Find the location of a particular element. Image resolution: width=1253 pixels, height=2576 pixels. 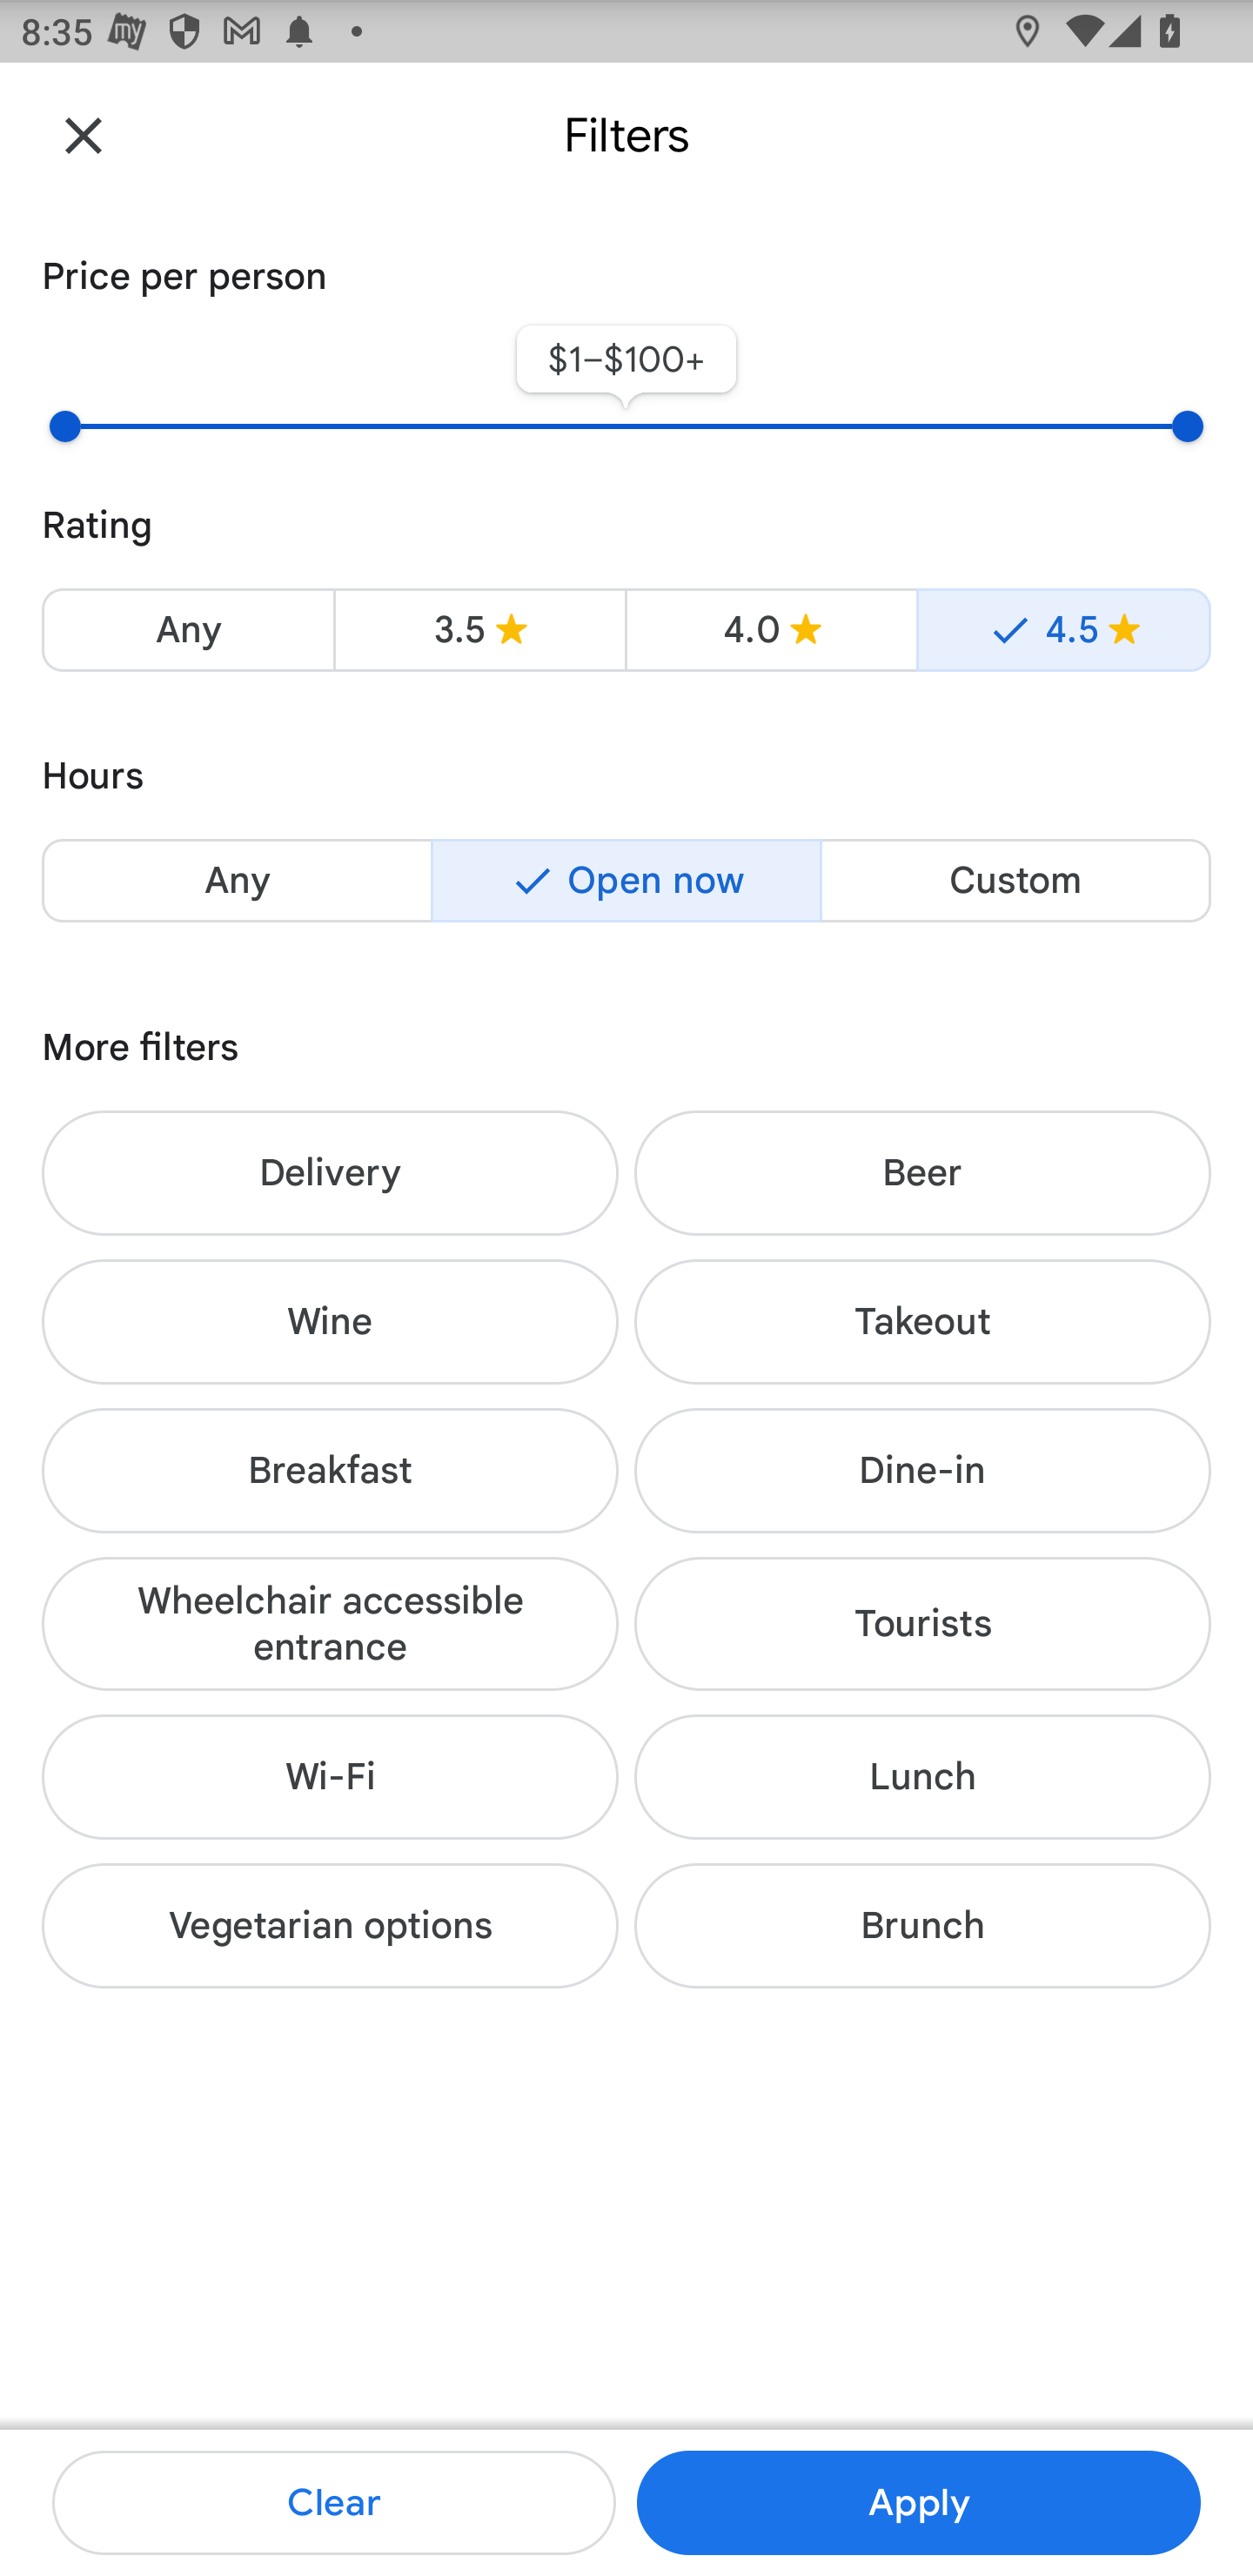

3.5 stars is located at coordinates (480, 630).